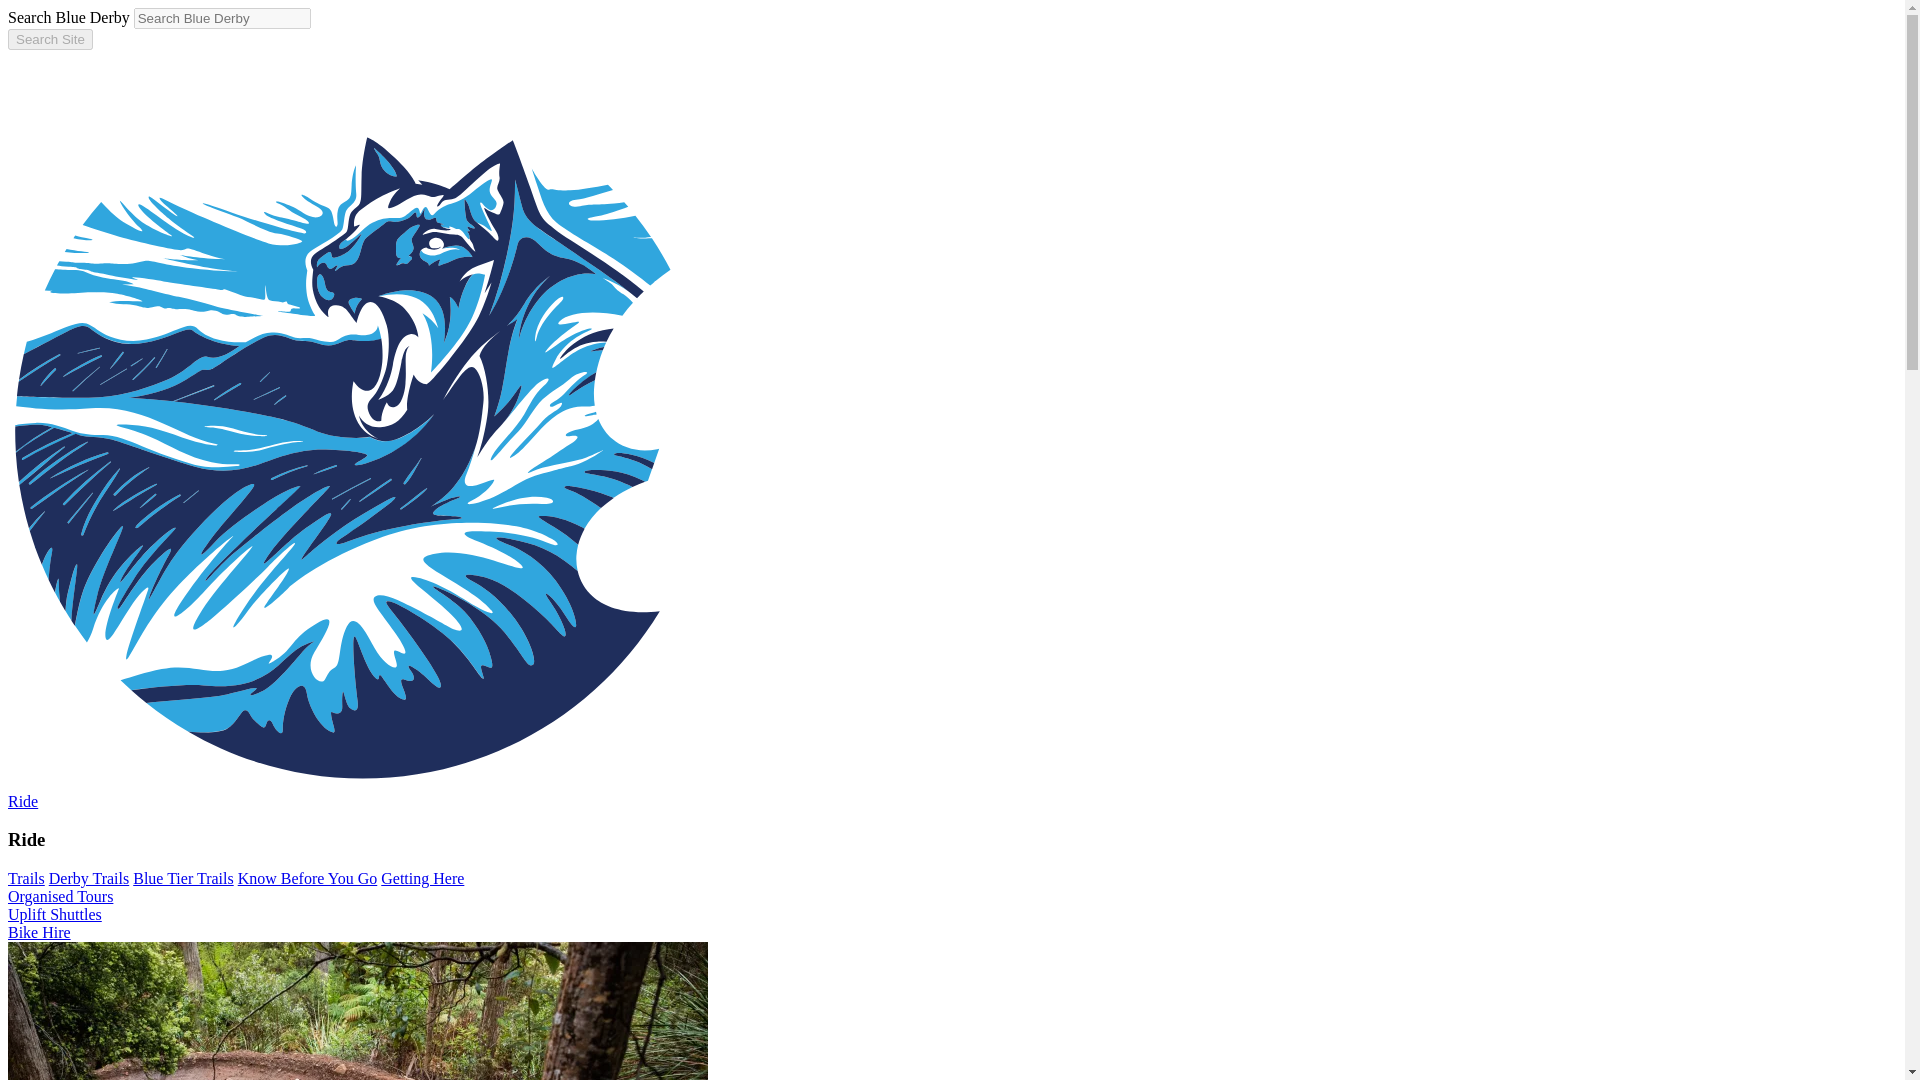  What do you see at coordinates (308, 878) in the screenshot?
I see `Know Before You Go` at bounding box center [308, 878].